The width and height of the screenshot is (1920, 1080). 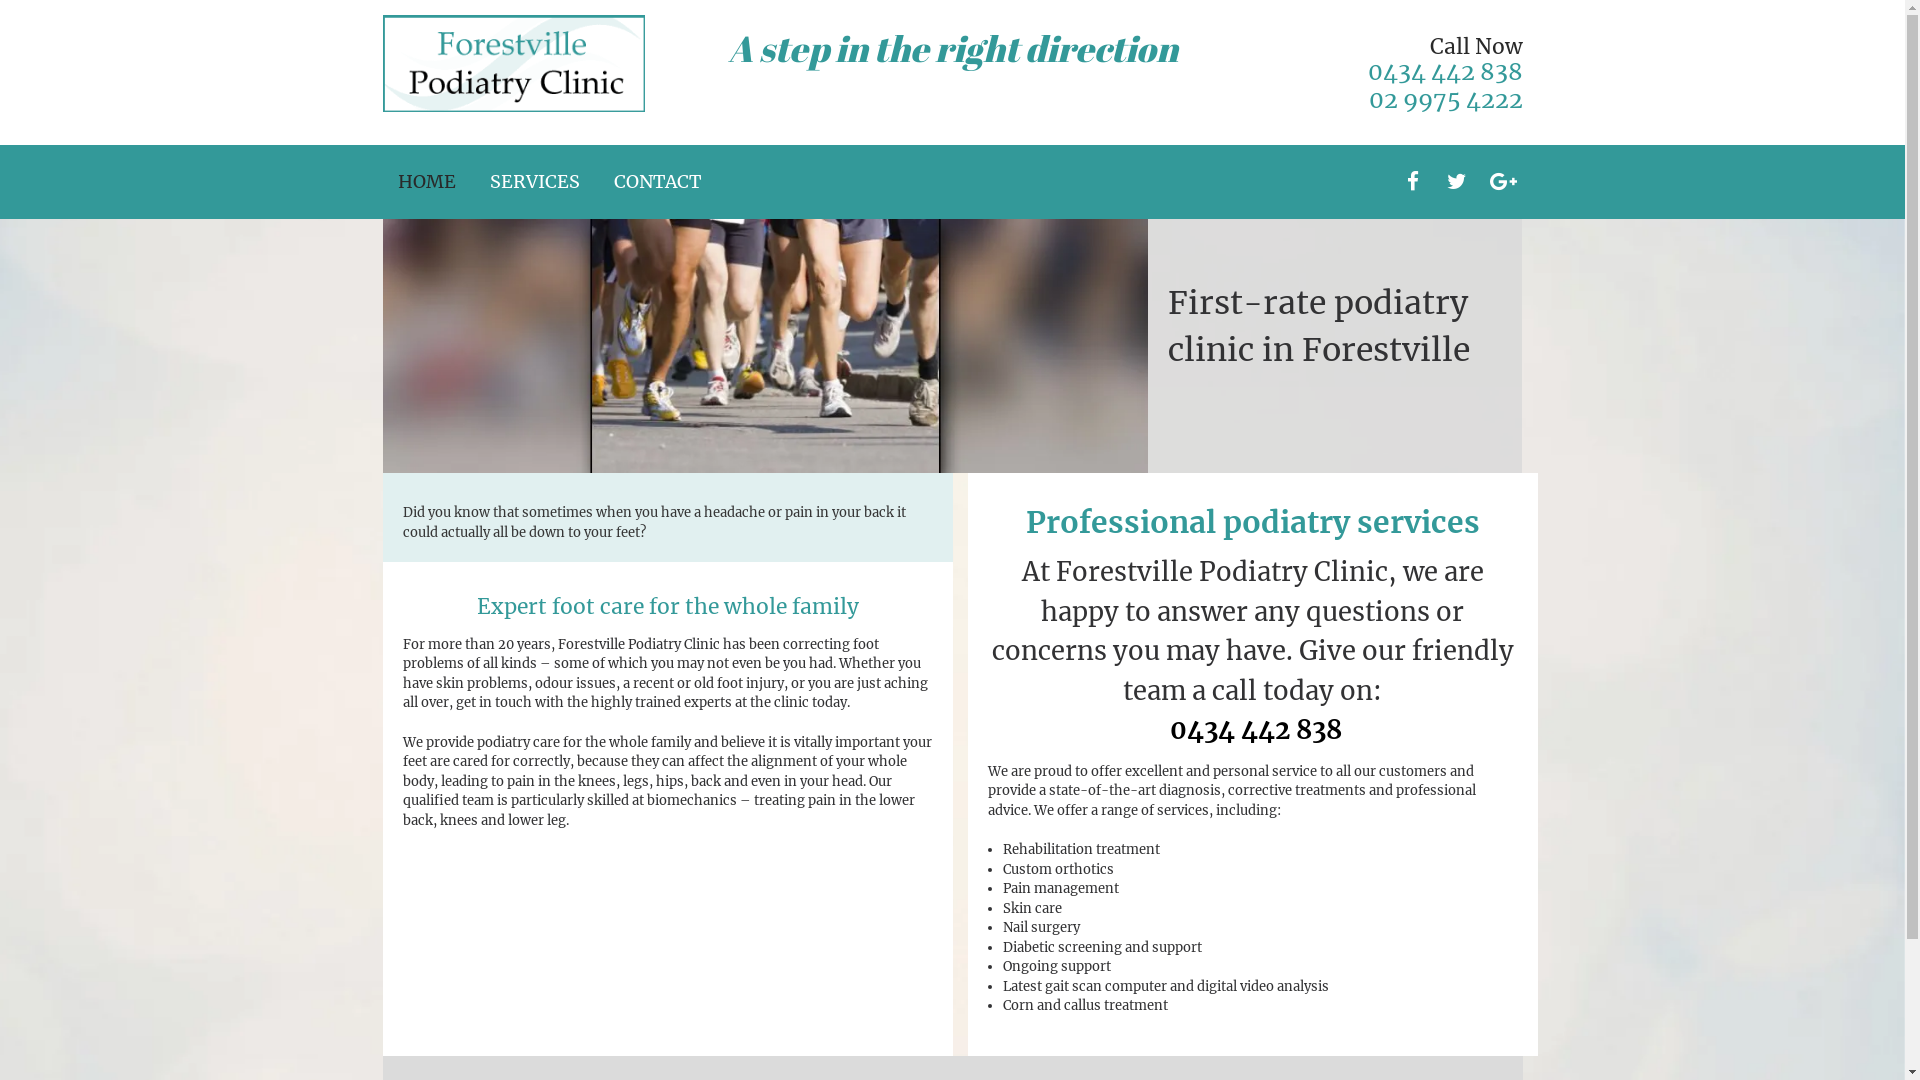 I want to click on HOME, so click(x=427, y=182).